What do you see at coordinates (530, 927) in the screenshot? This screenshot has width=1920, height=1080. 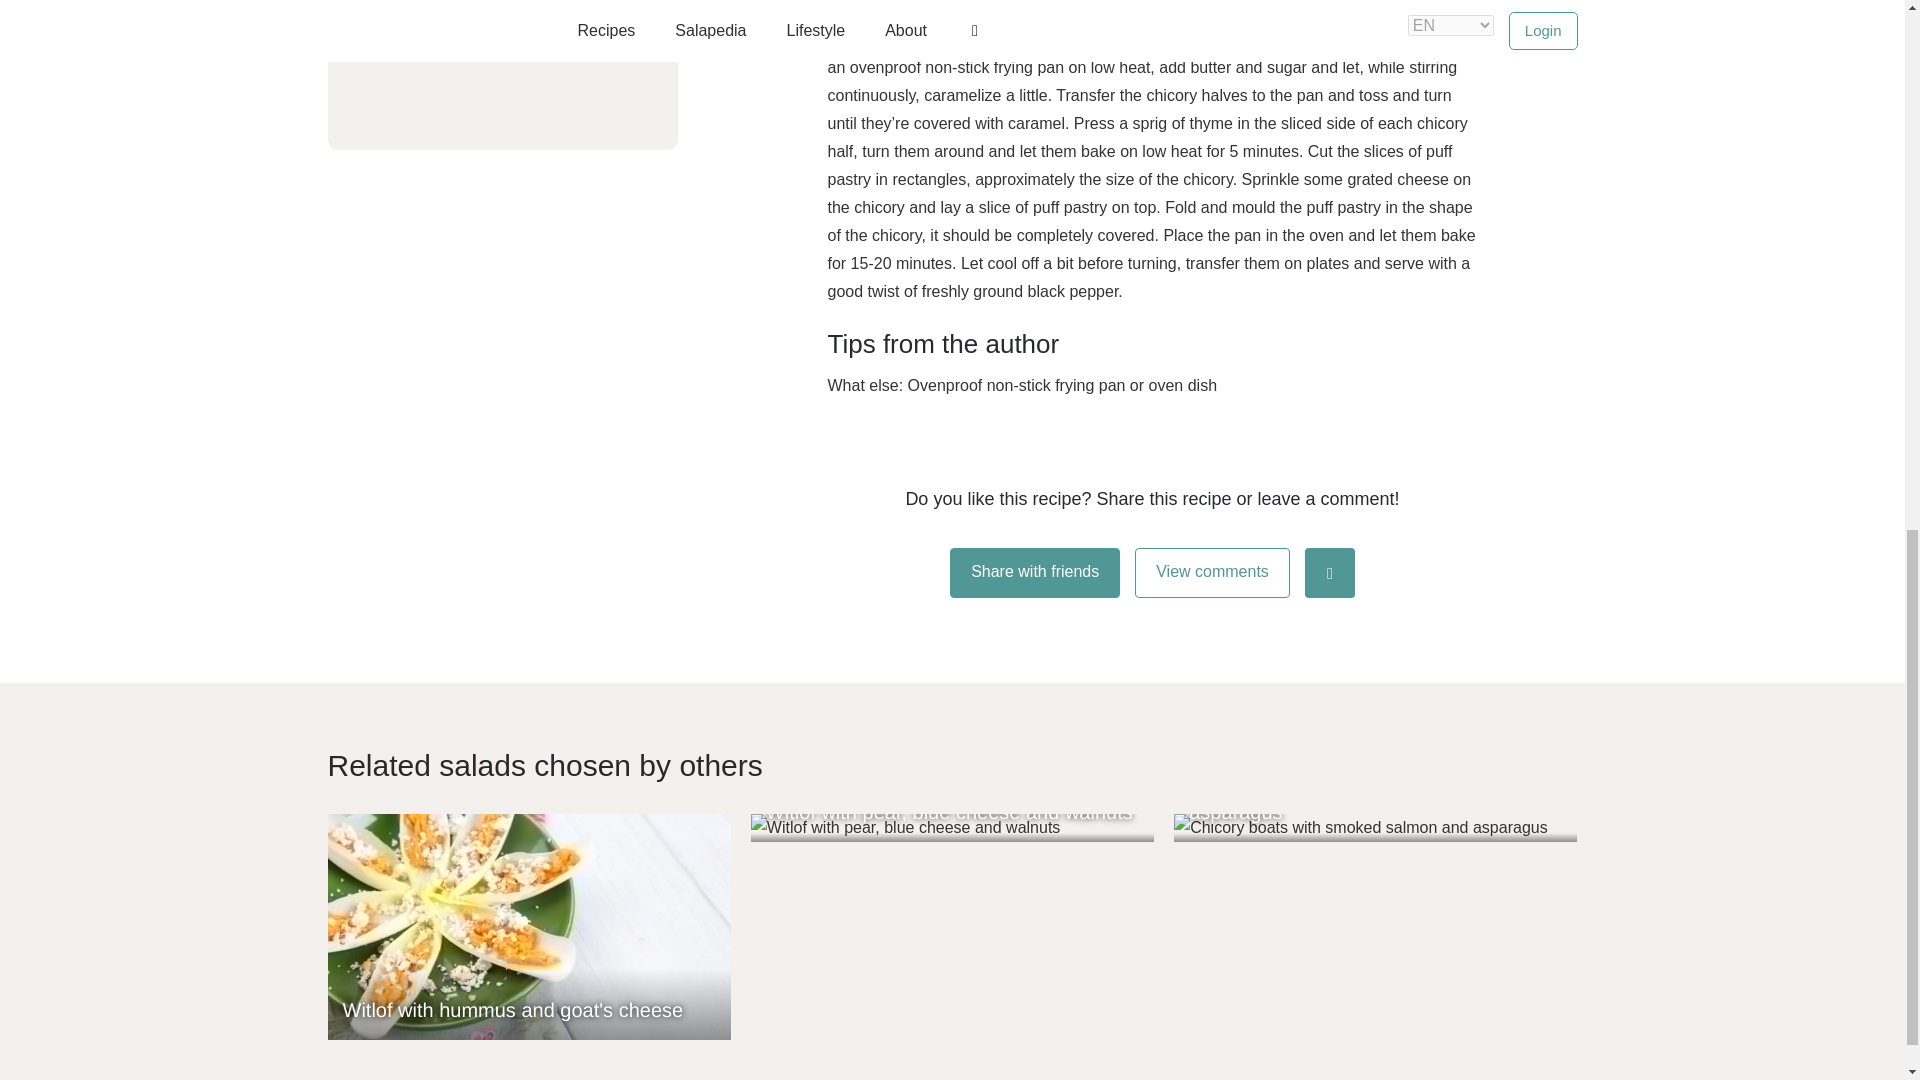 I see `Witlof with hummus and goat's cheese` at bounding box center [530, 927].